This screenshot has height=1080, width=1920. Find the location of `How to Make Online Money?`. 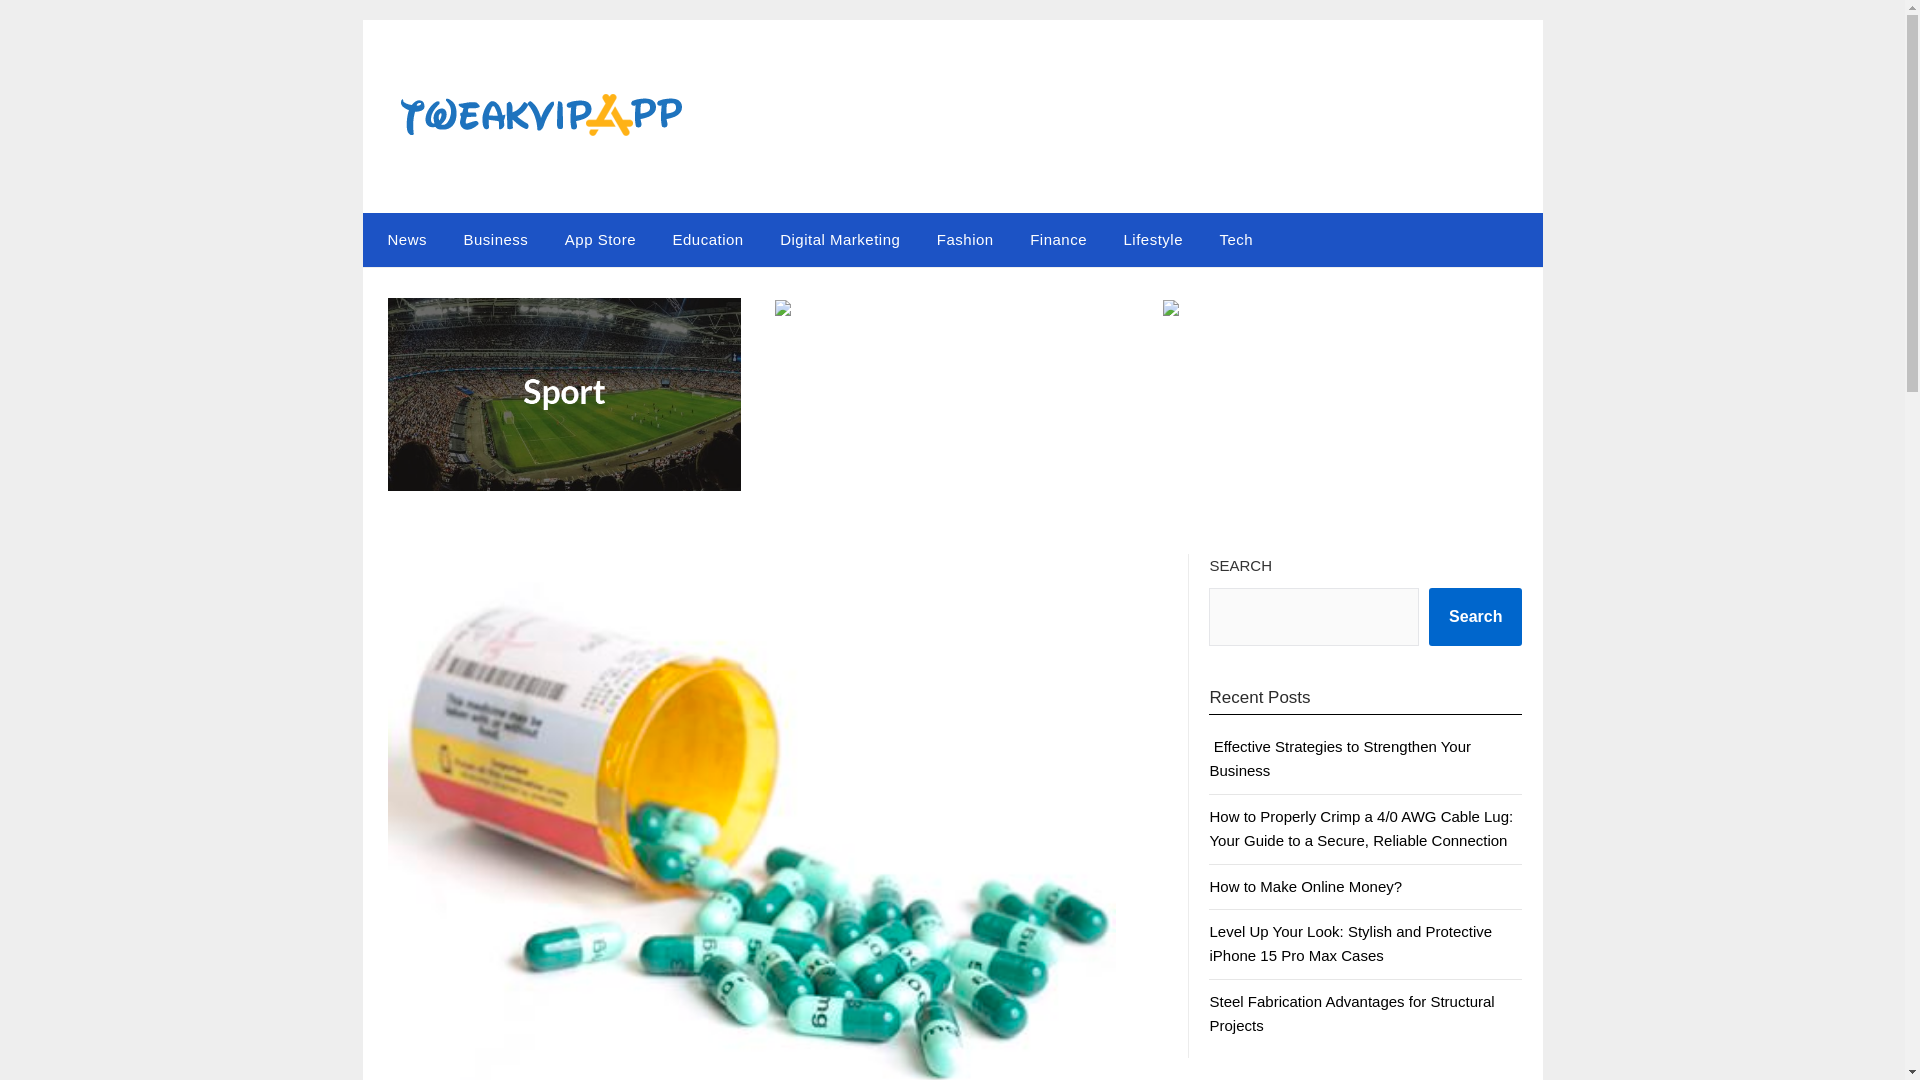

How to Make Online Money? is located at coordinates (1305, 886).